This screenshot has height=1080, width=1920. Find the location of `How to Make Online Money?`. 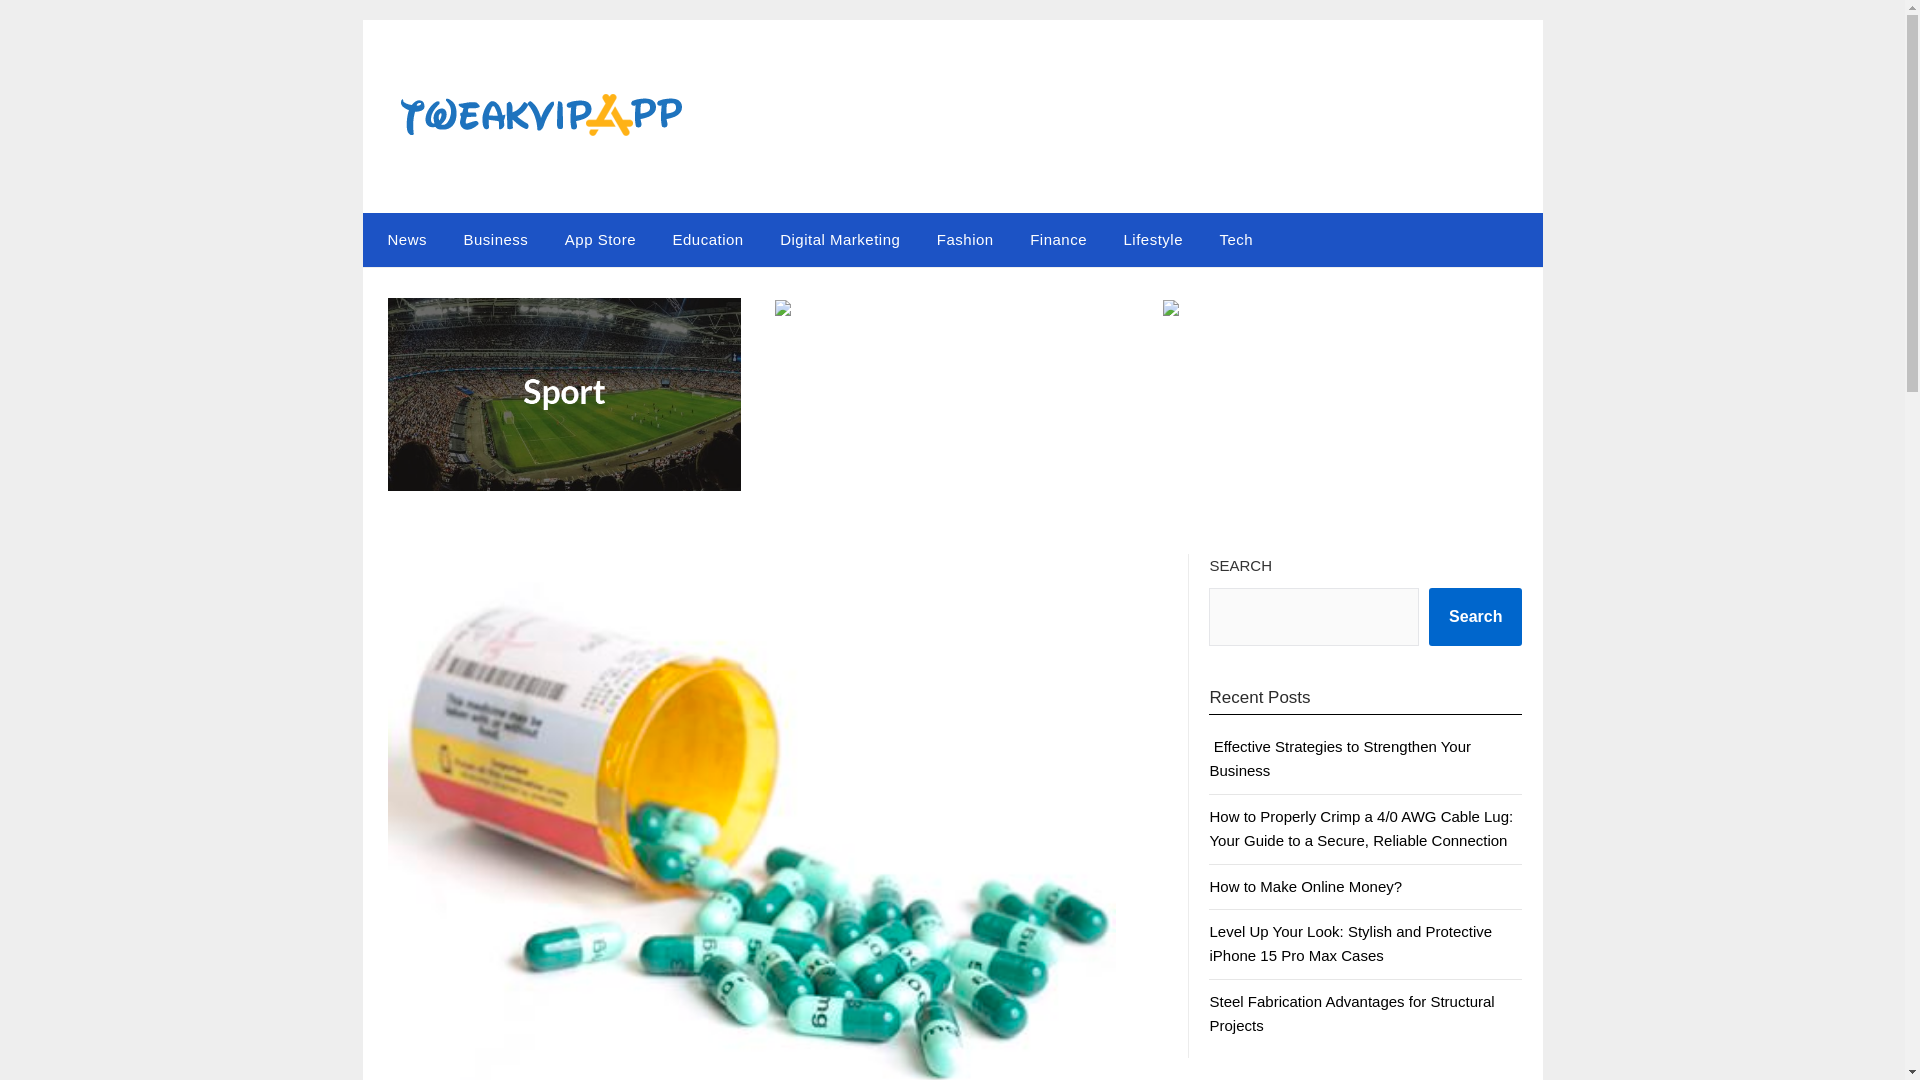

How to Make Online Money? is located at coordinates (1305, 886).